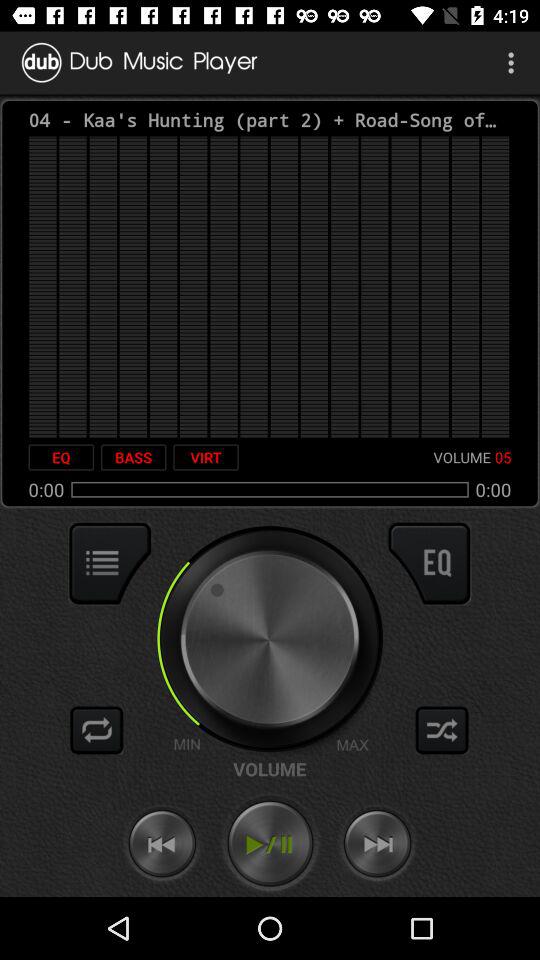 The height and width of the screenshot is (960, 540). Describe the element at coordinates (97, 730) in the screenshot. I see `replay` at that location.